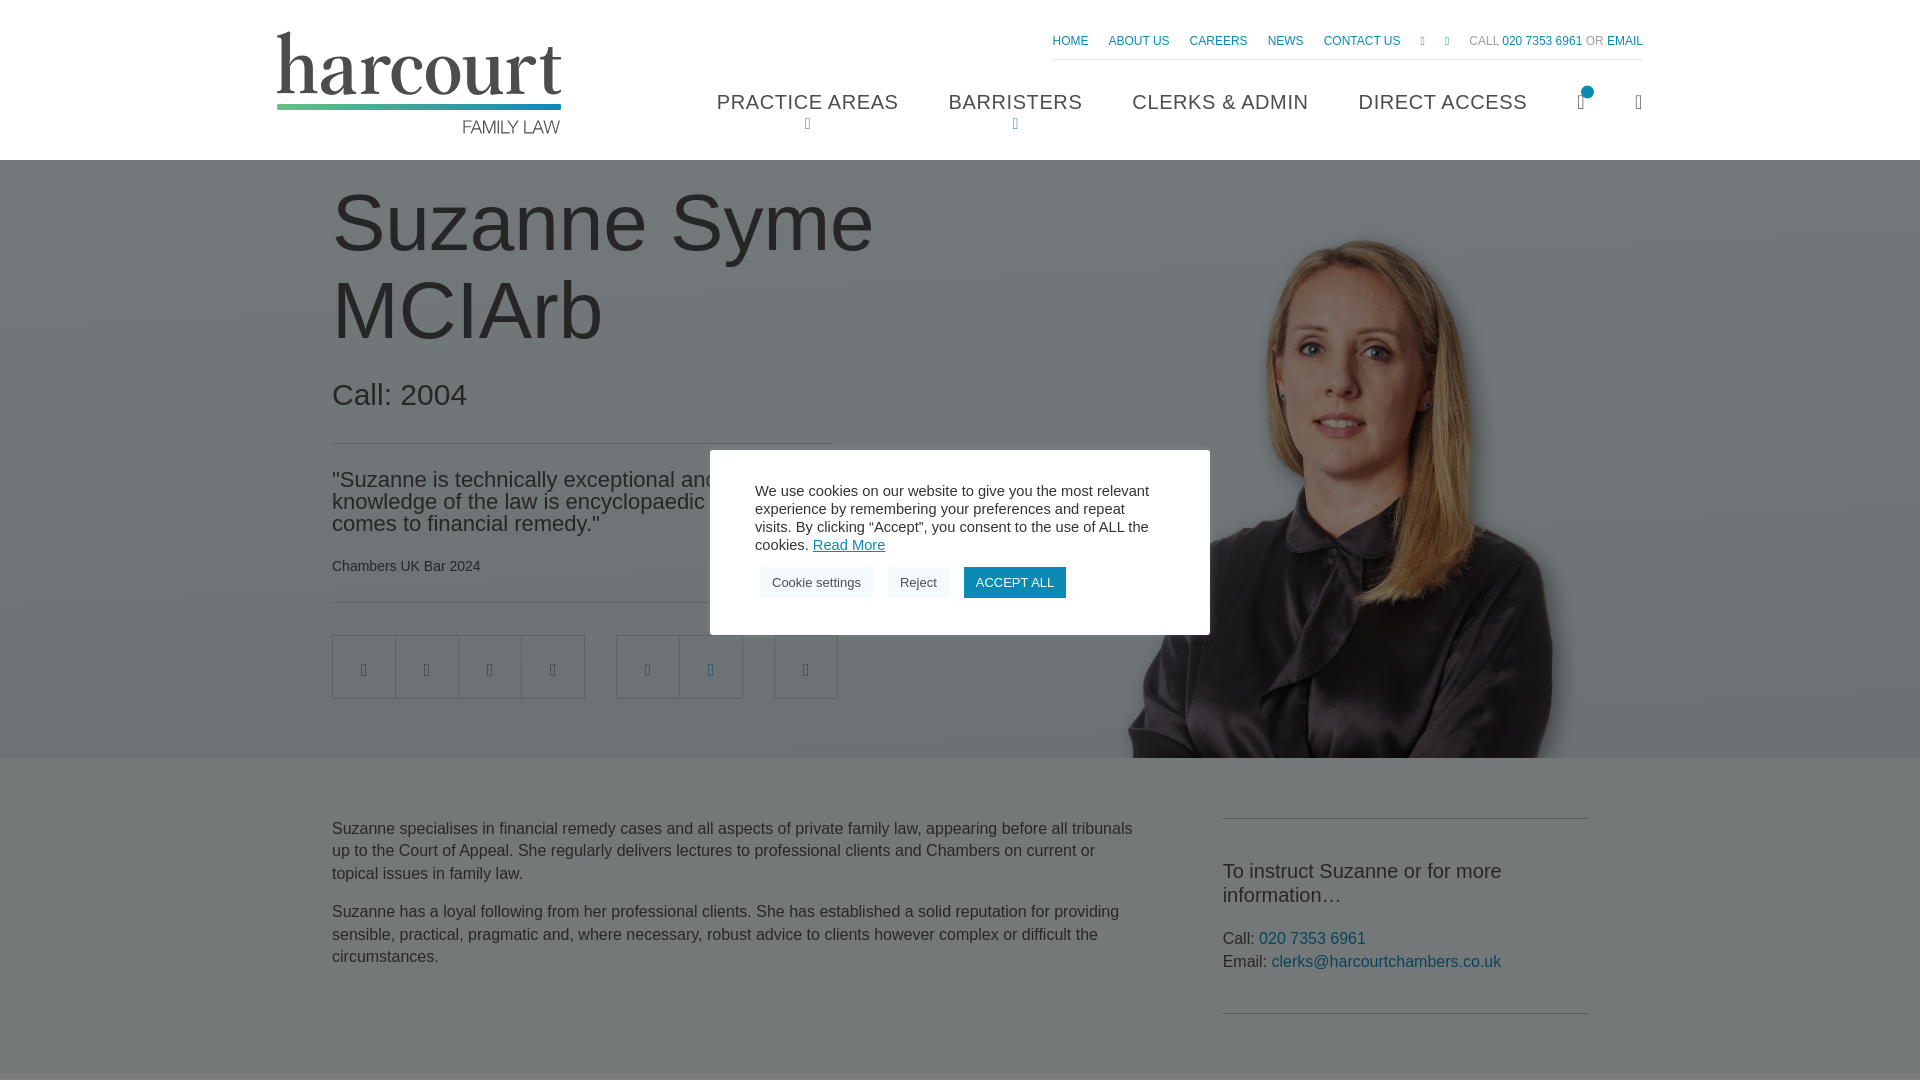  Describe the element at coordinates (1138, 40) in the screenshot. I see `ABOUT US` at that location.